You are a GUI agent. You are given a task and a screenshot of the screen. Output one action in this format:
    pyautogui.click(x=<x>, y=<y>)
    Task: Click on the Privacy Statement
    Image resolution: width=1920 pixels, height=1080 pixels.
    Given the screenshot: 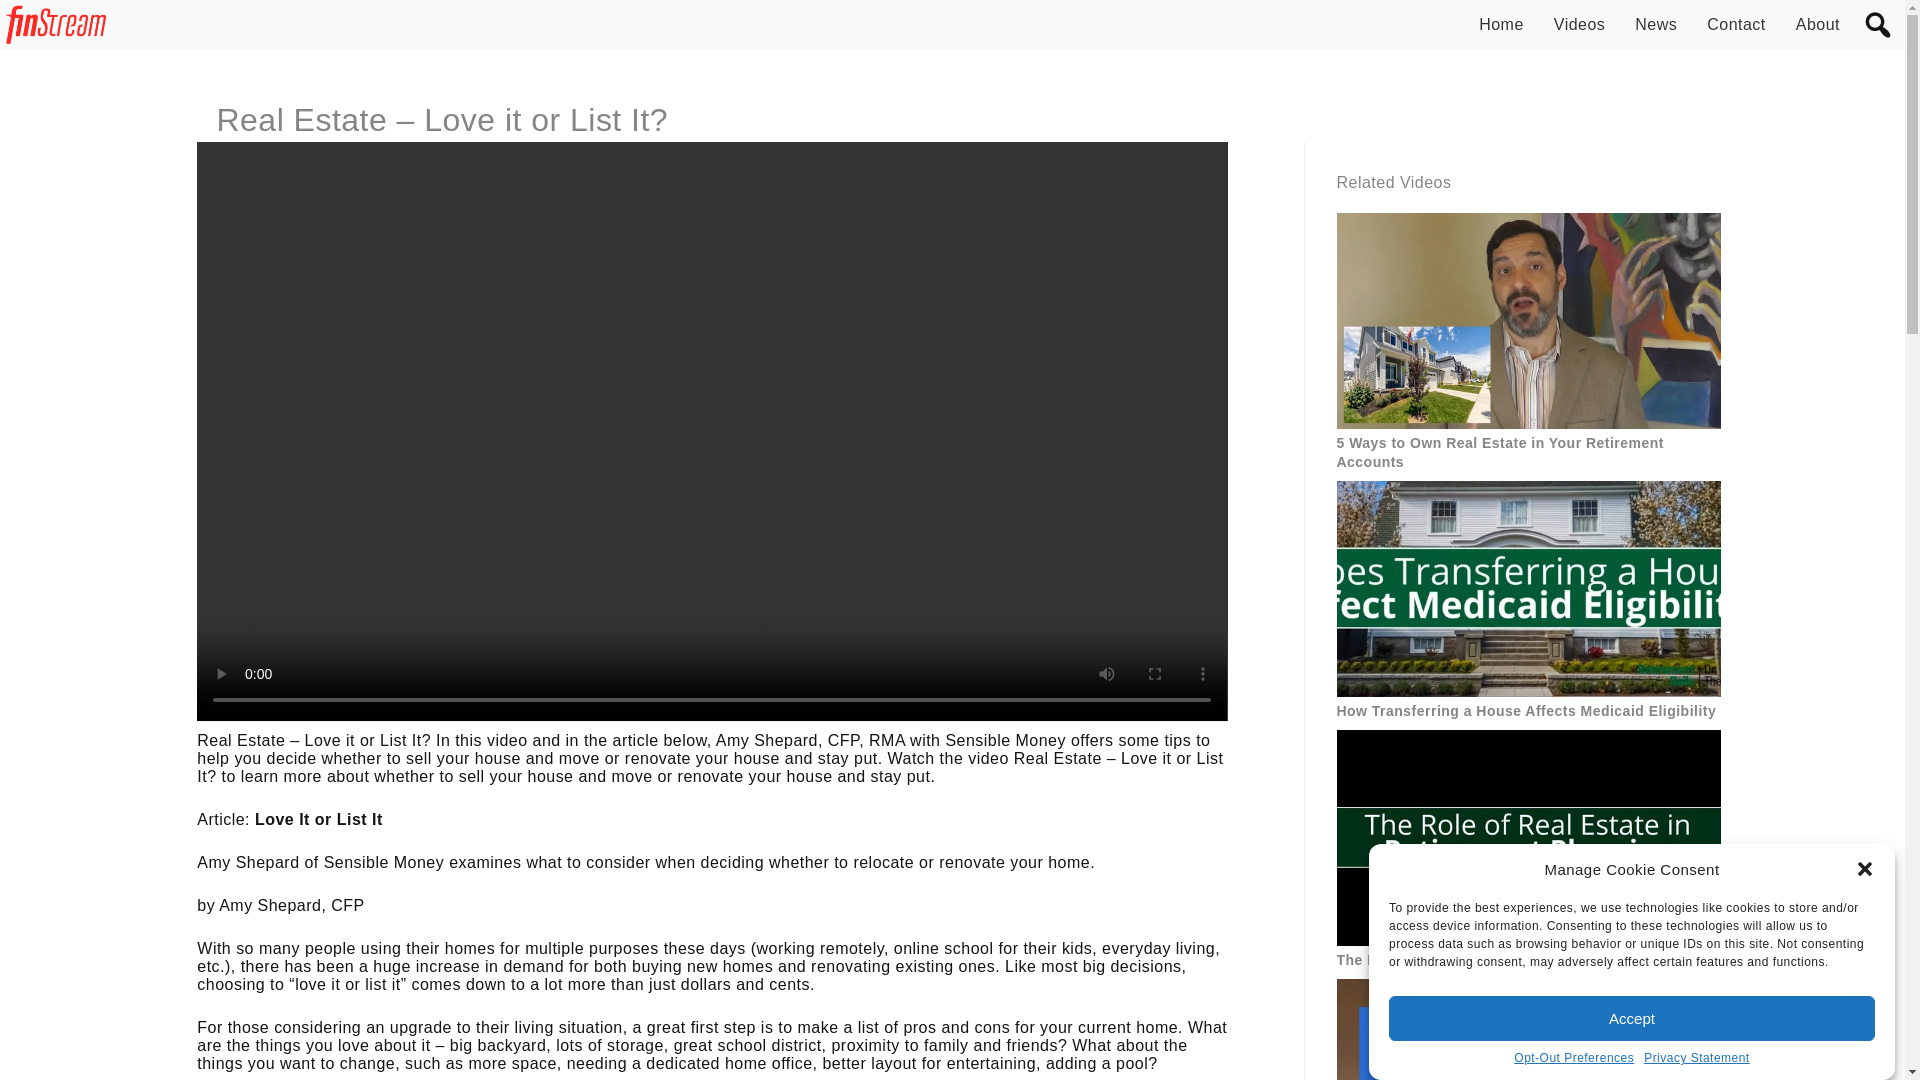 What is the action you would take?
    pyautogui.click(x=1696, y=1064)
    